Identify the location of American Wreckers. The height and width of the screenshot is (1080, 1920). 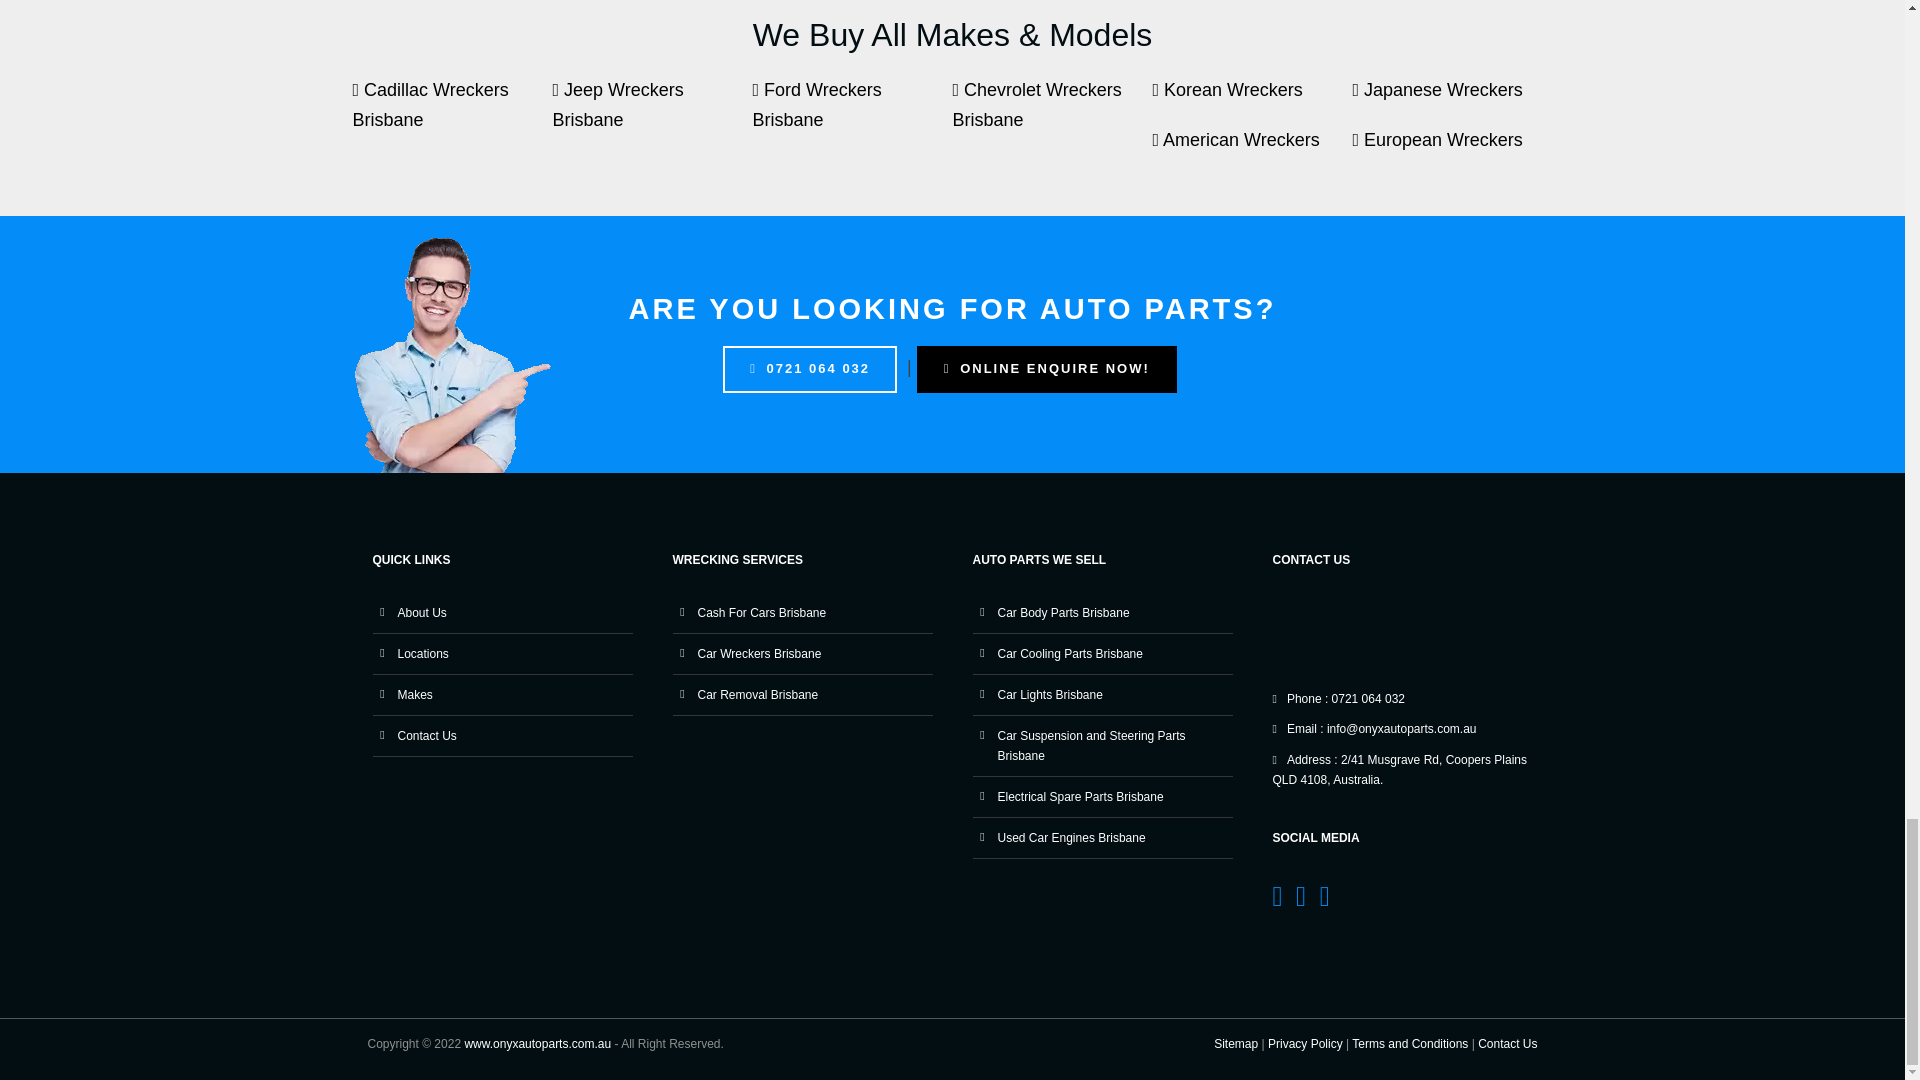
(1252, 150).